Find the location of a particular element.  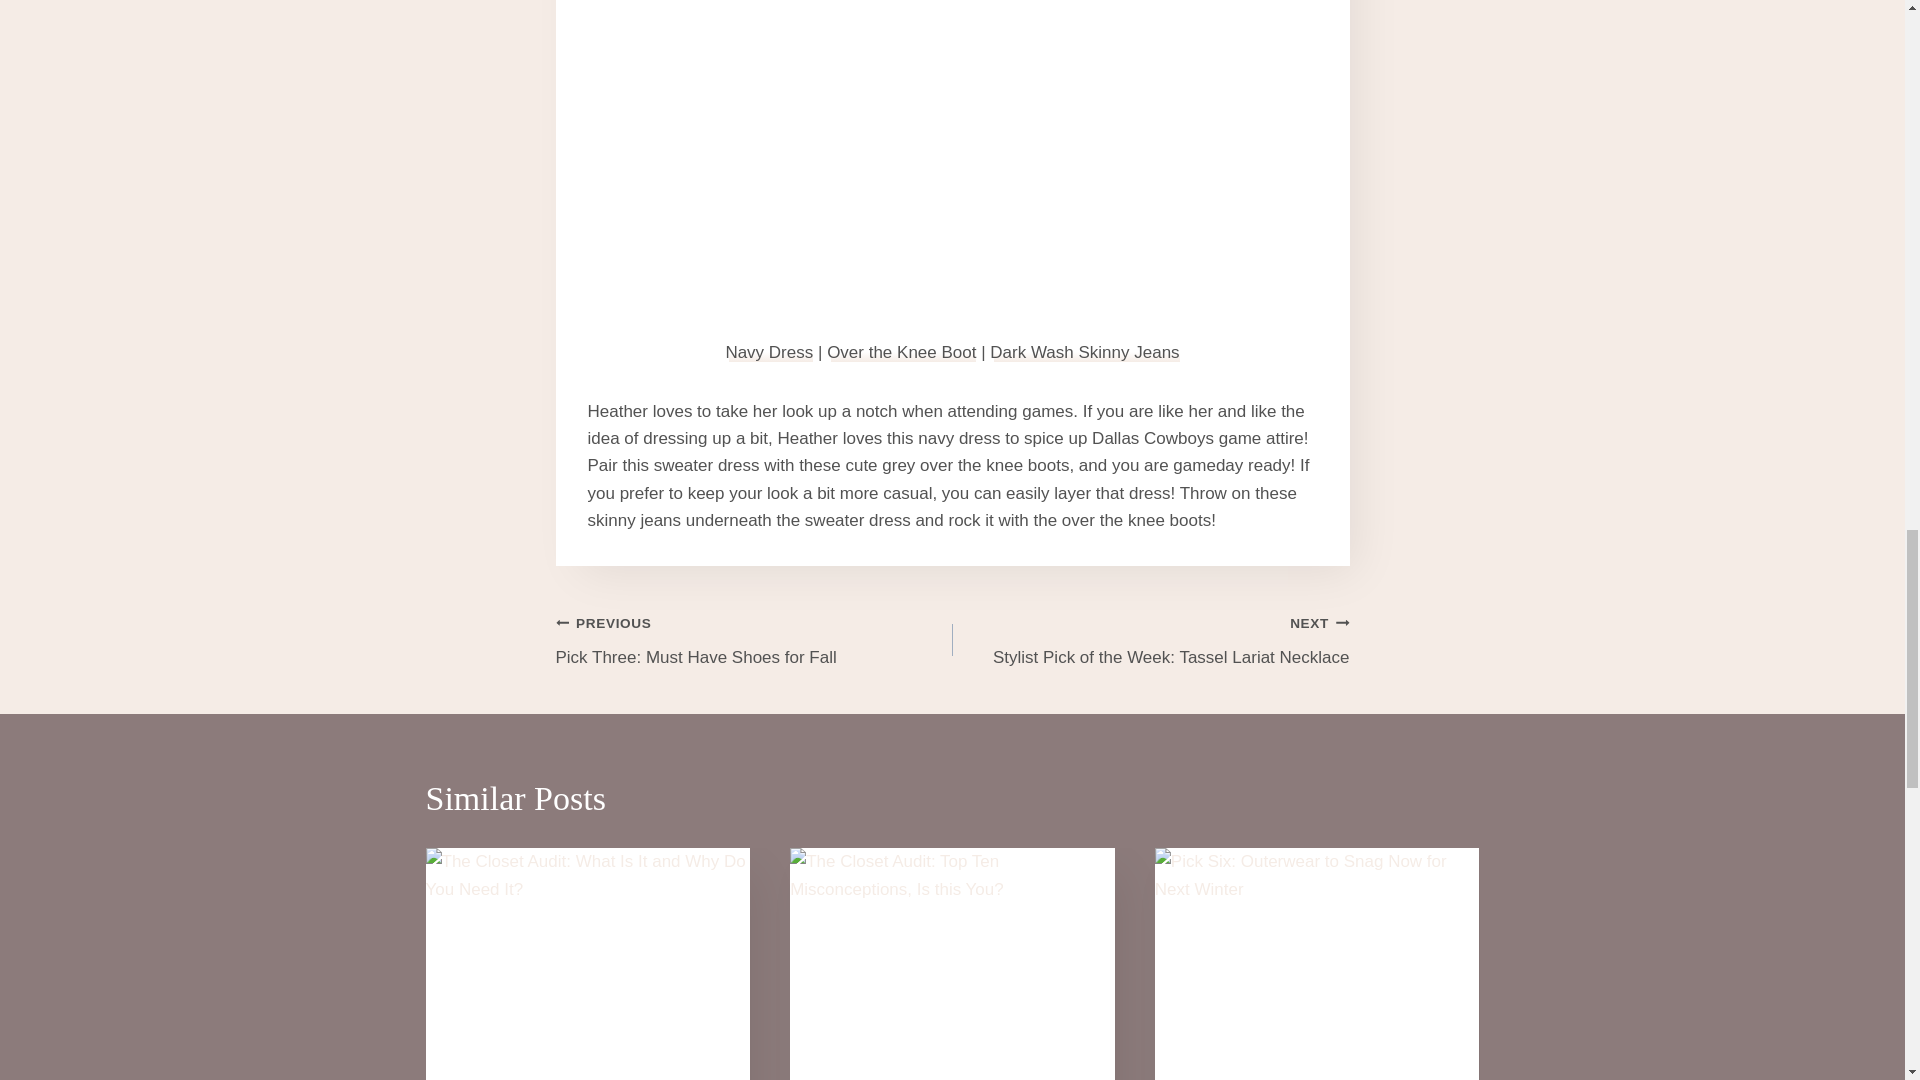

Navy Dress is located at coordinates (768, 352).